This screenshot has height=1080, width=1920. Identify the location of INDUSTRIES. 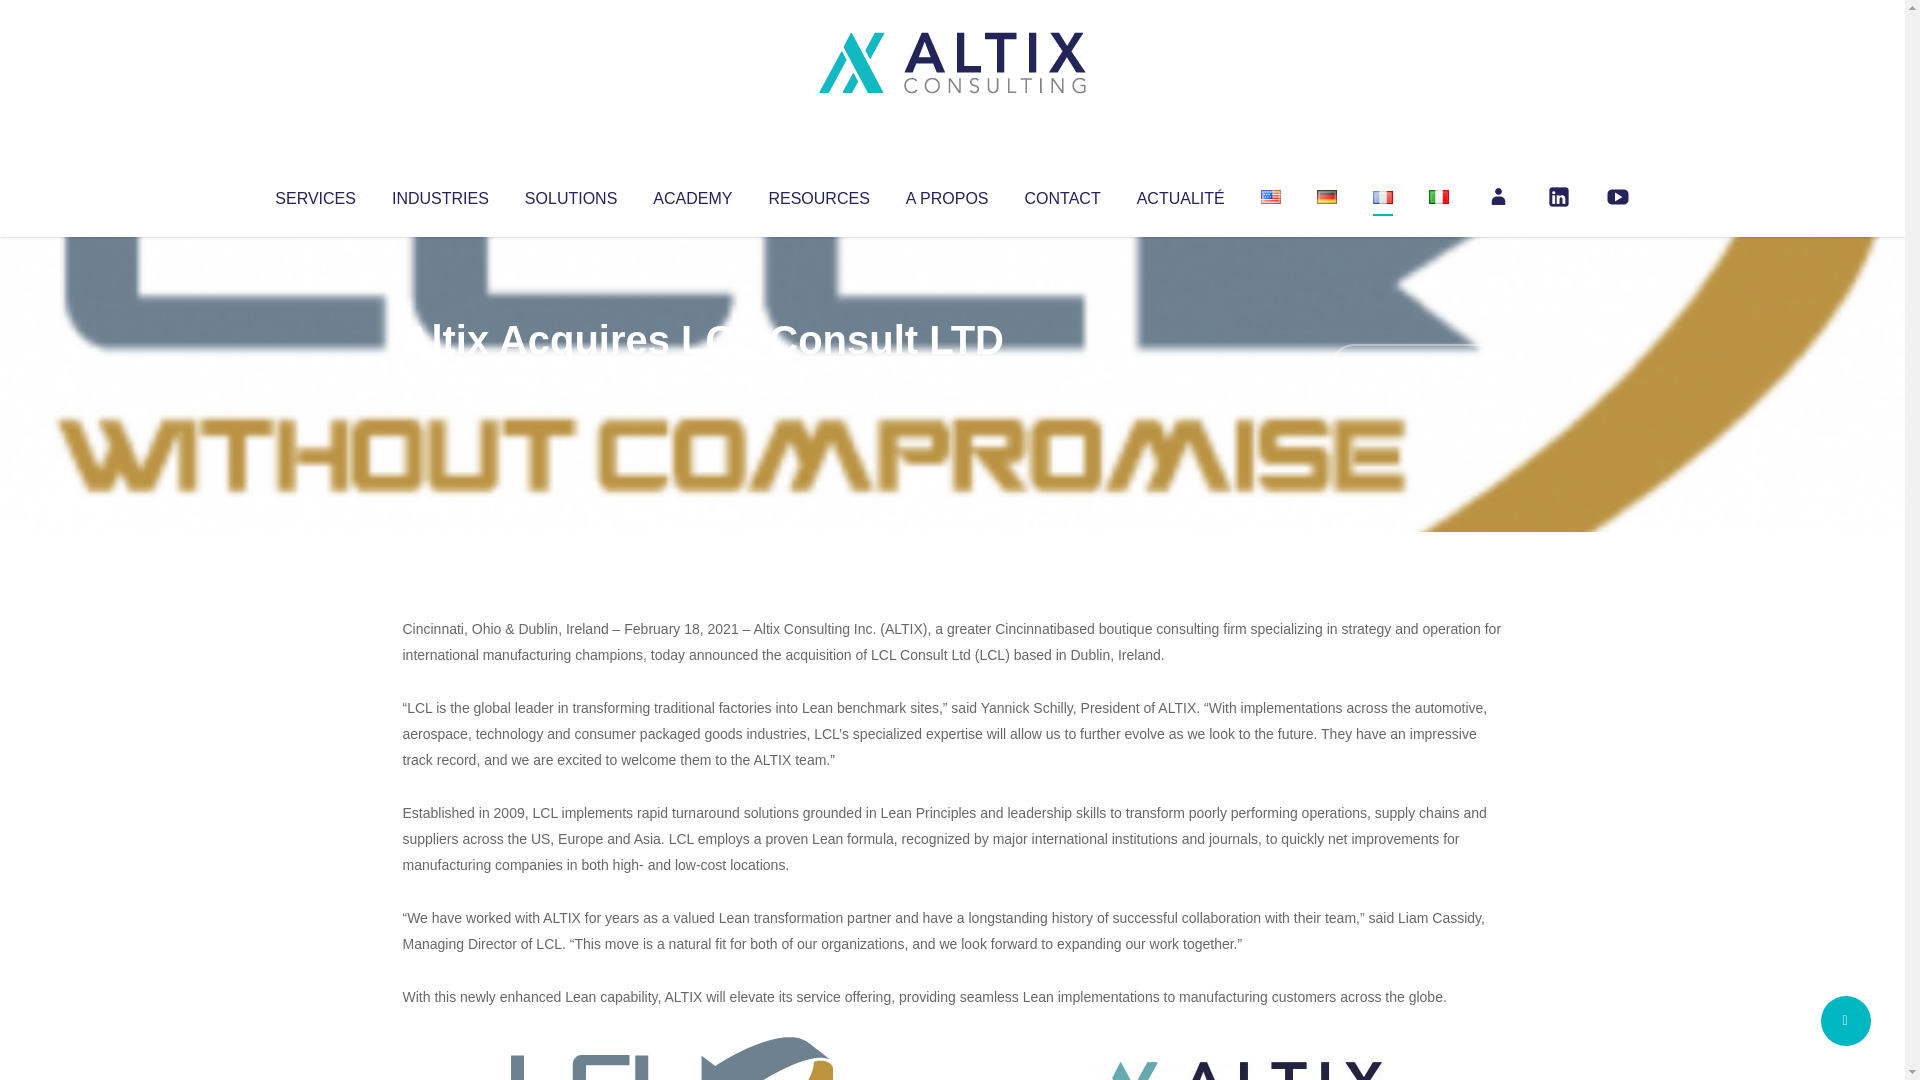
(440, 194).